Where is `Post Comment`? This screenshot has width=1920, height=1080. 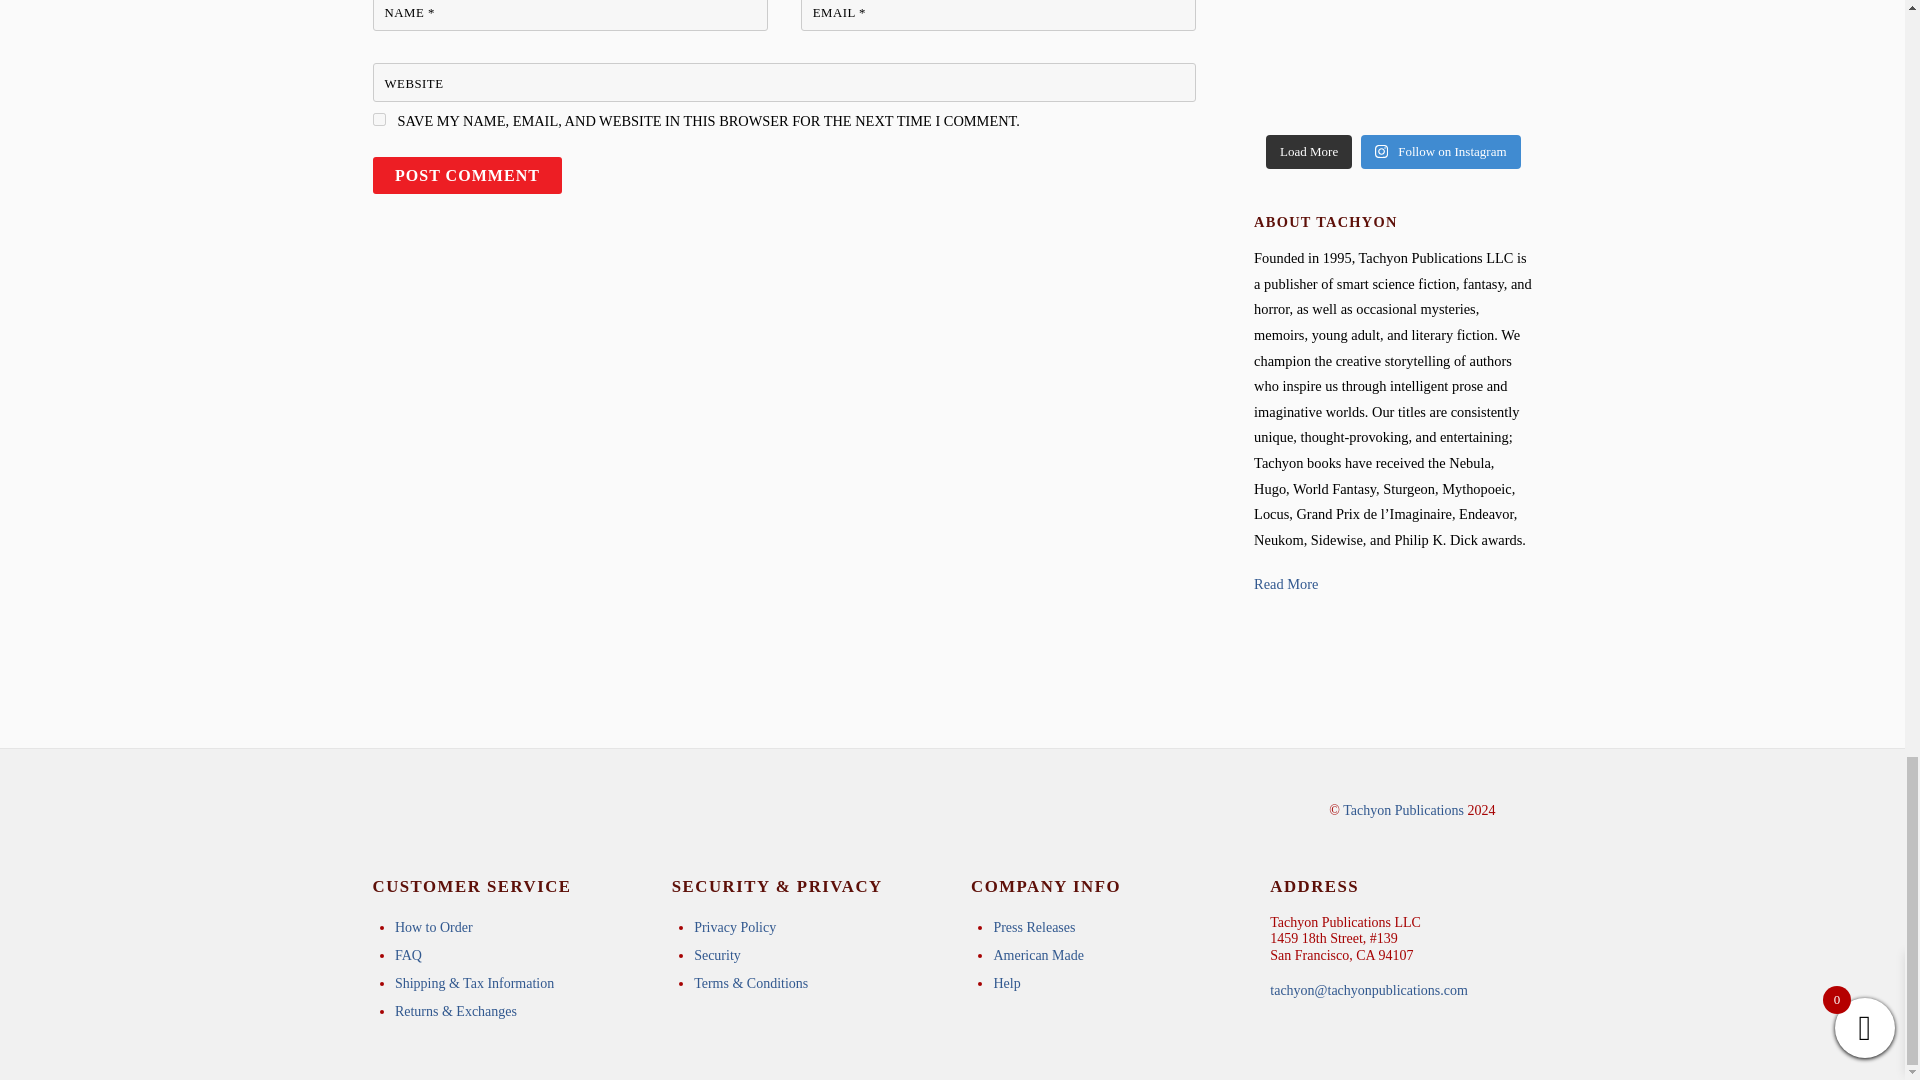 Post Comment is located at coordinates (467, 175).